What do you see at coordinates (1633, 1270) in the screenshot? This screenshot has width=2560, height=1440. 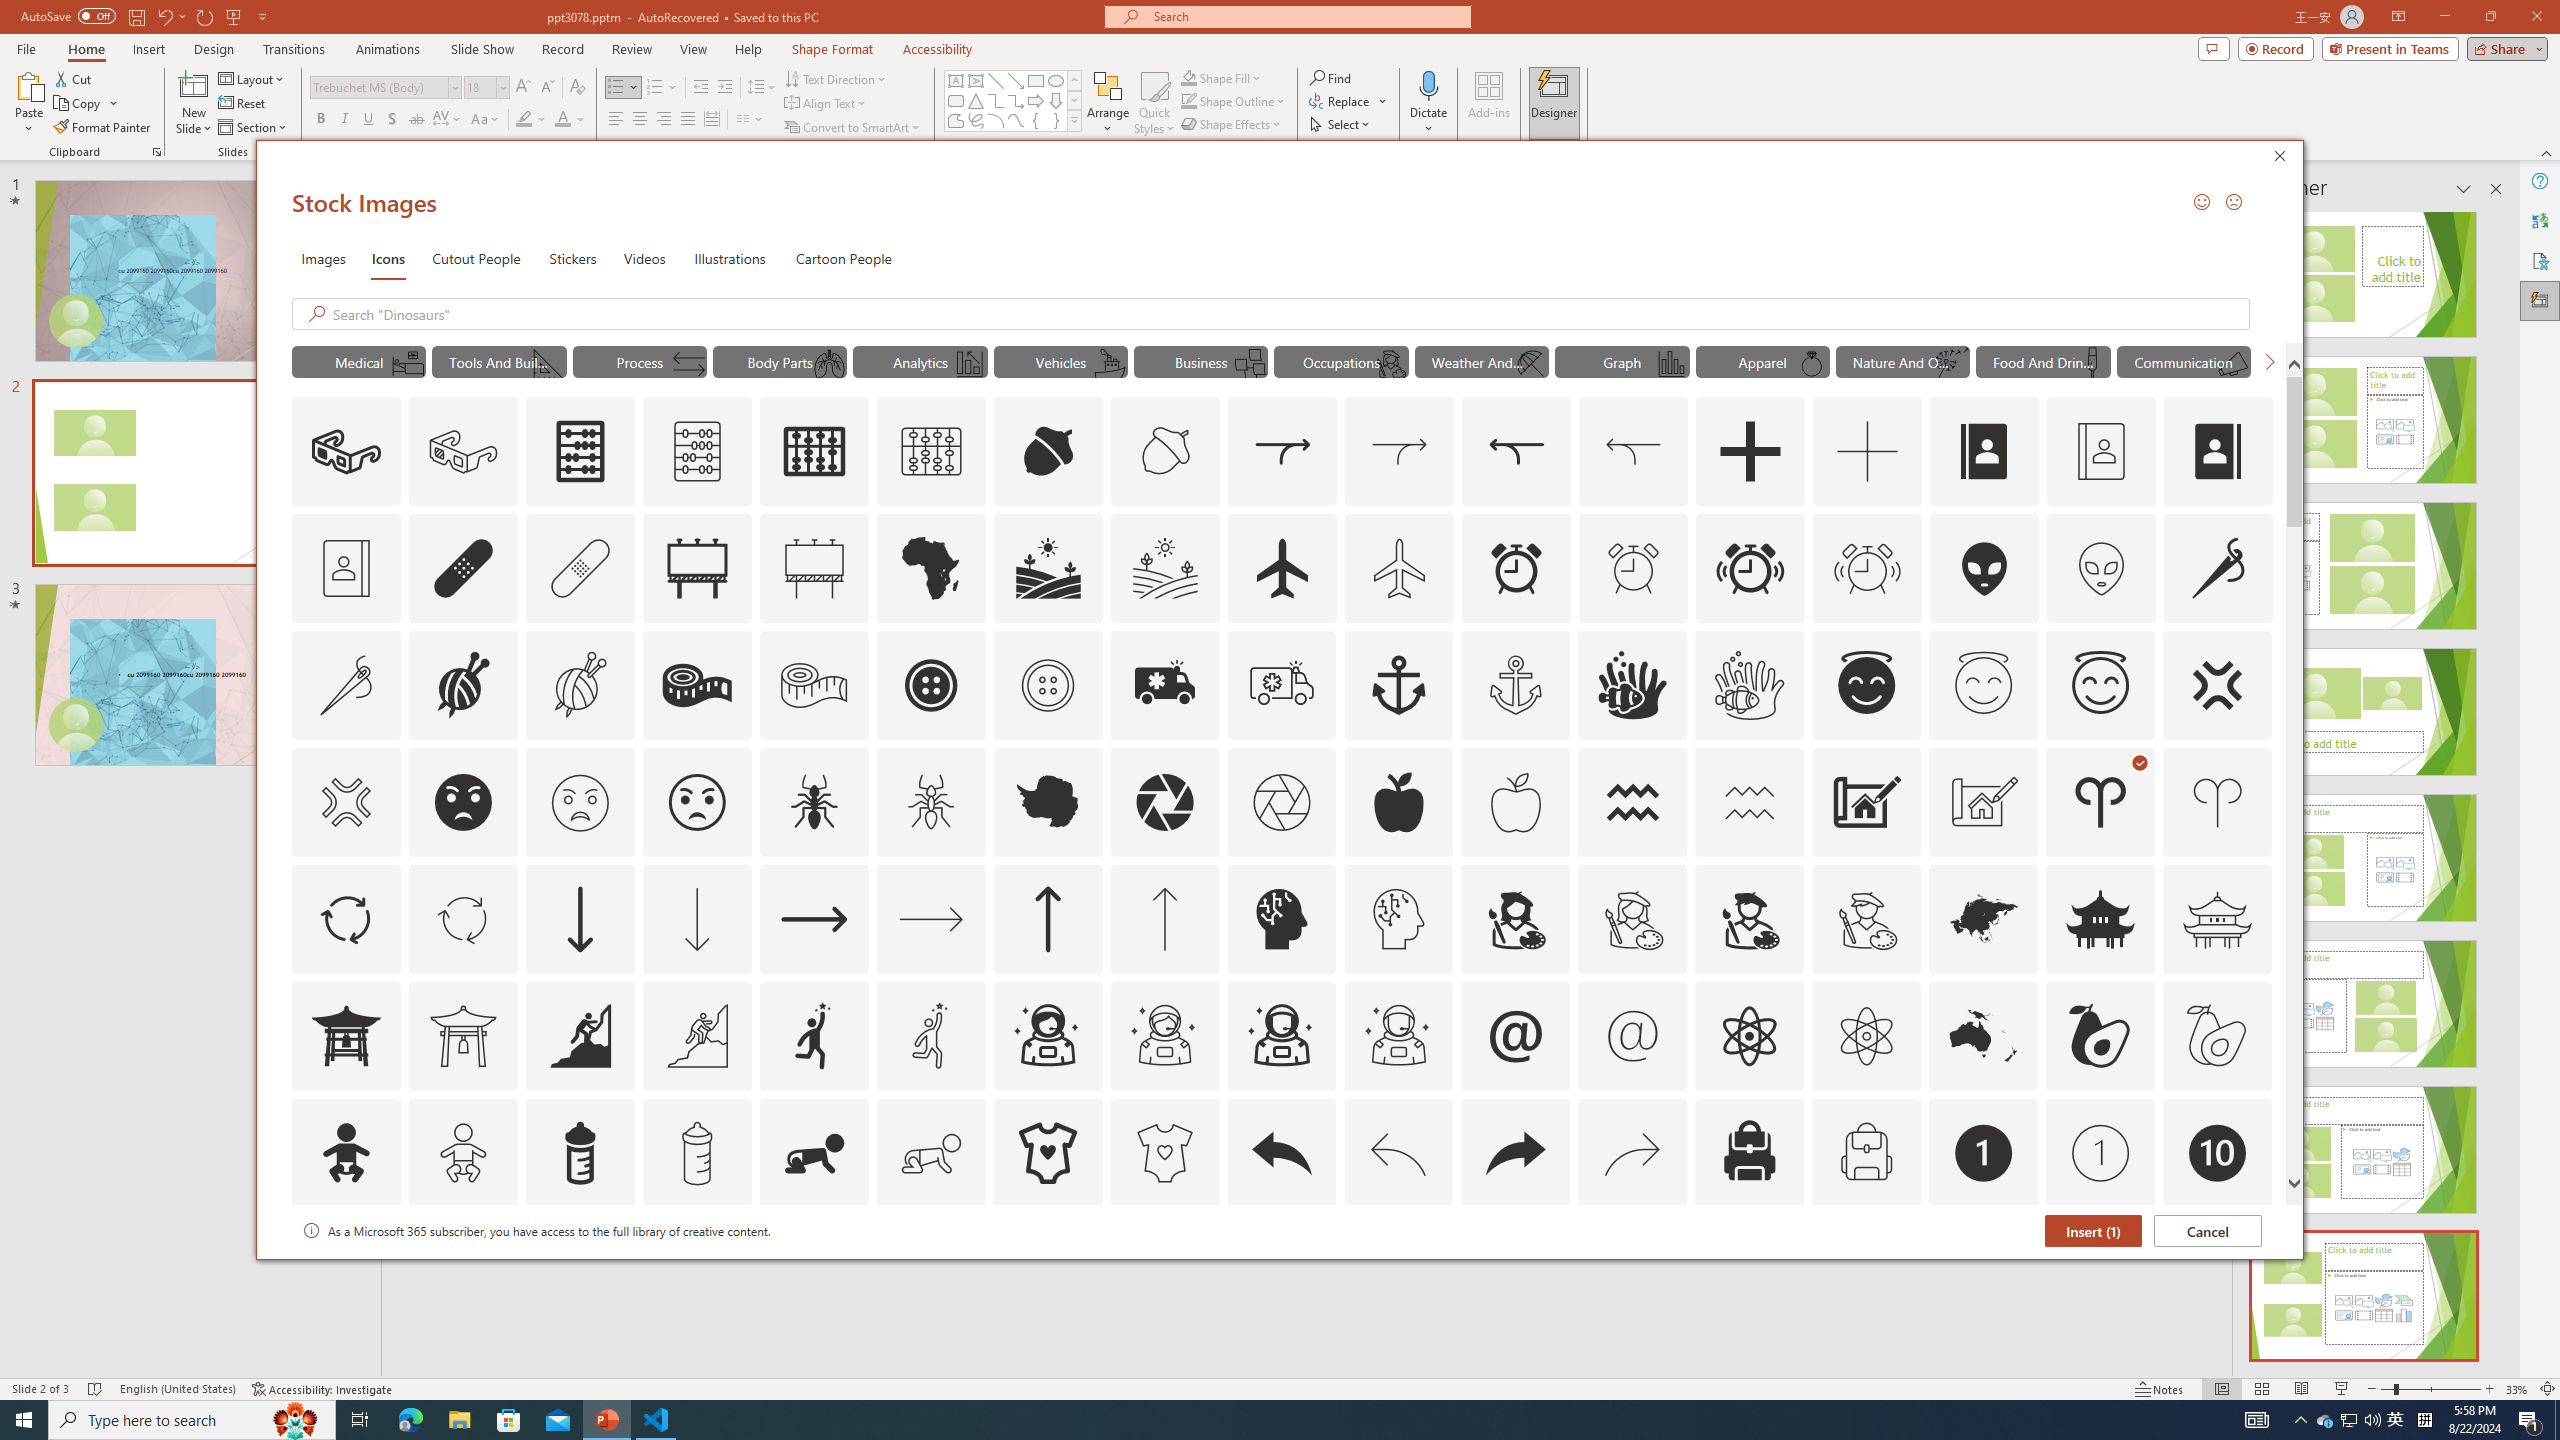 I see `AutomationID: Icons_Badge7` at bounding box center [1633, 1270].